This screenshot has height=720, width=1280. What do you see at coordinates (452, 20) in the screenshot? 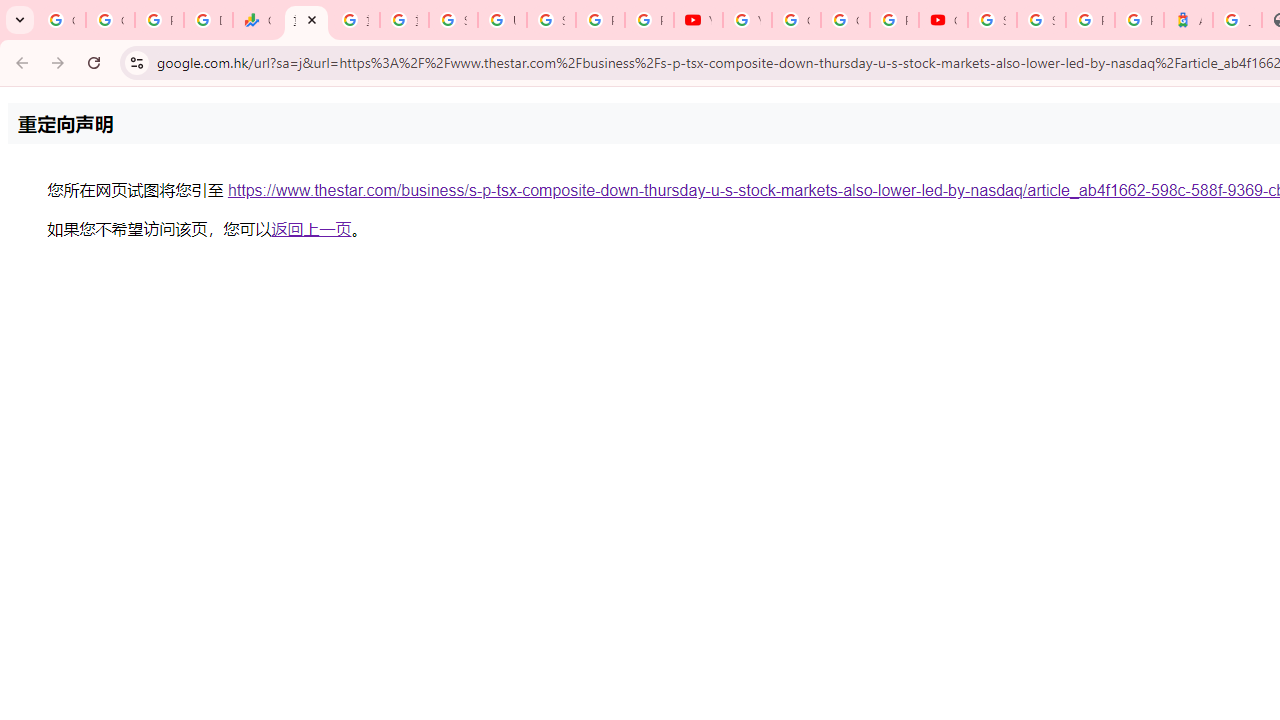
I see `Sign in - Google Accounts` at bounding box center [452, 20].